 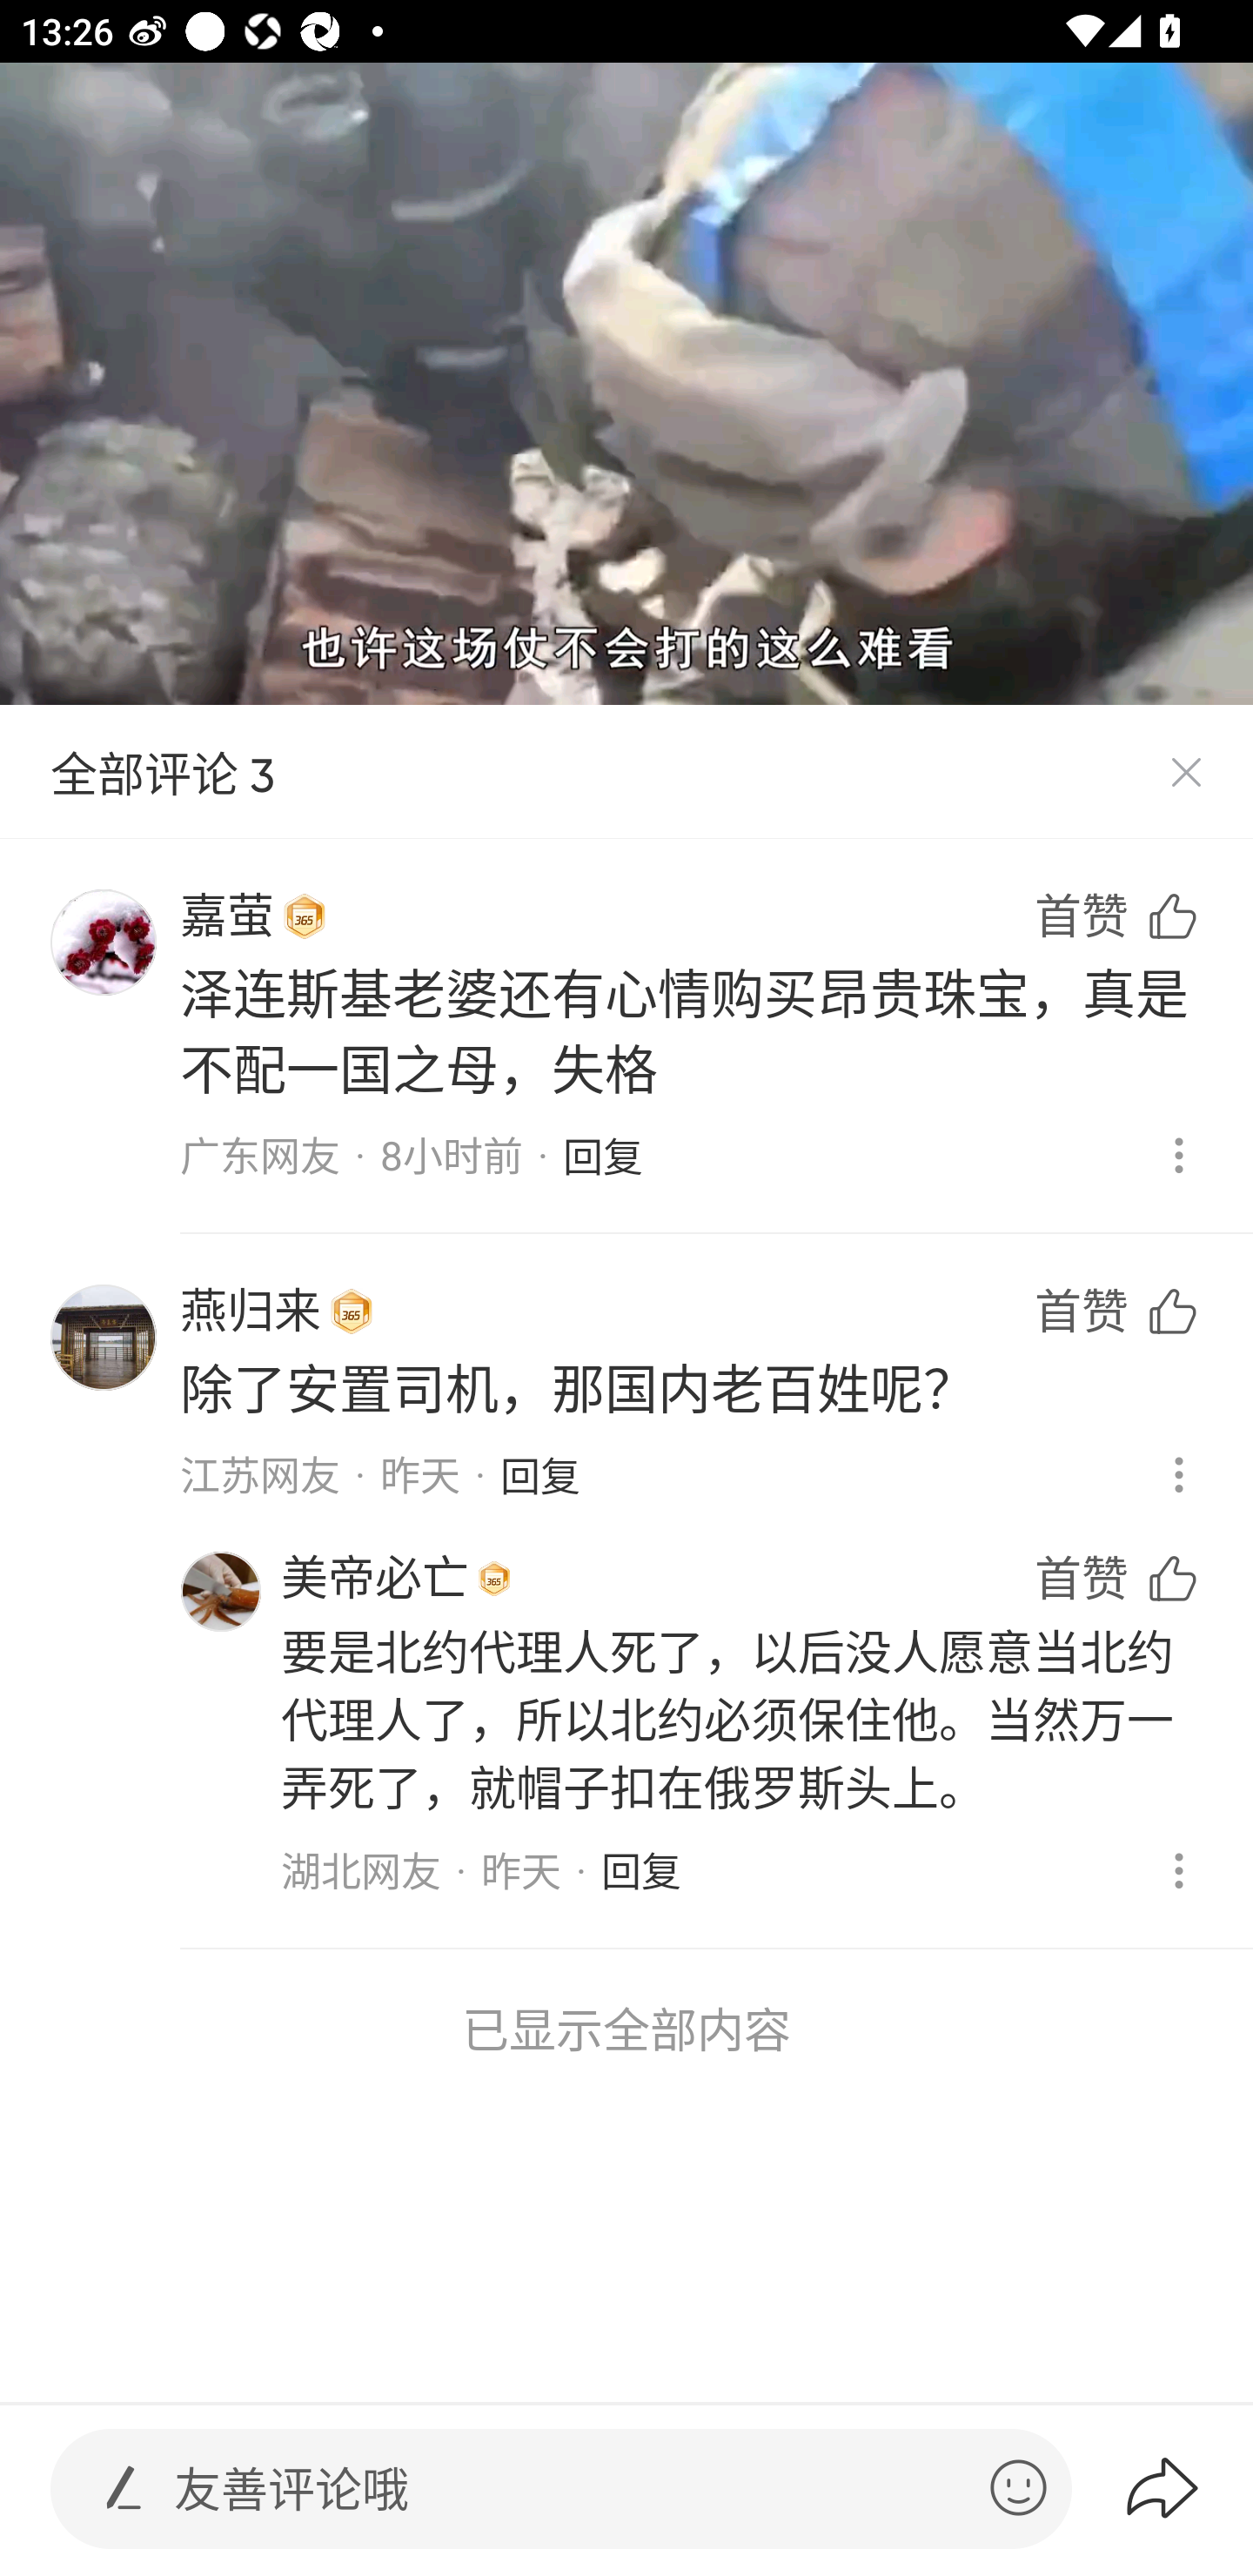 I want to click on 收藏, so click(x=1143, y=1947).